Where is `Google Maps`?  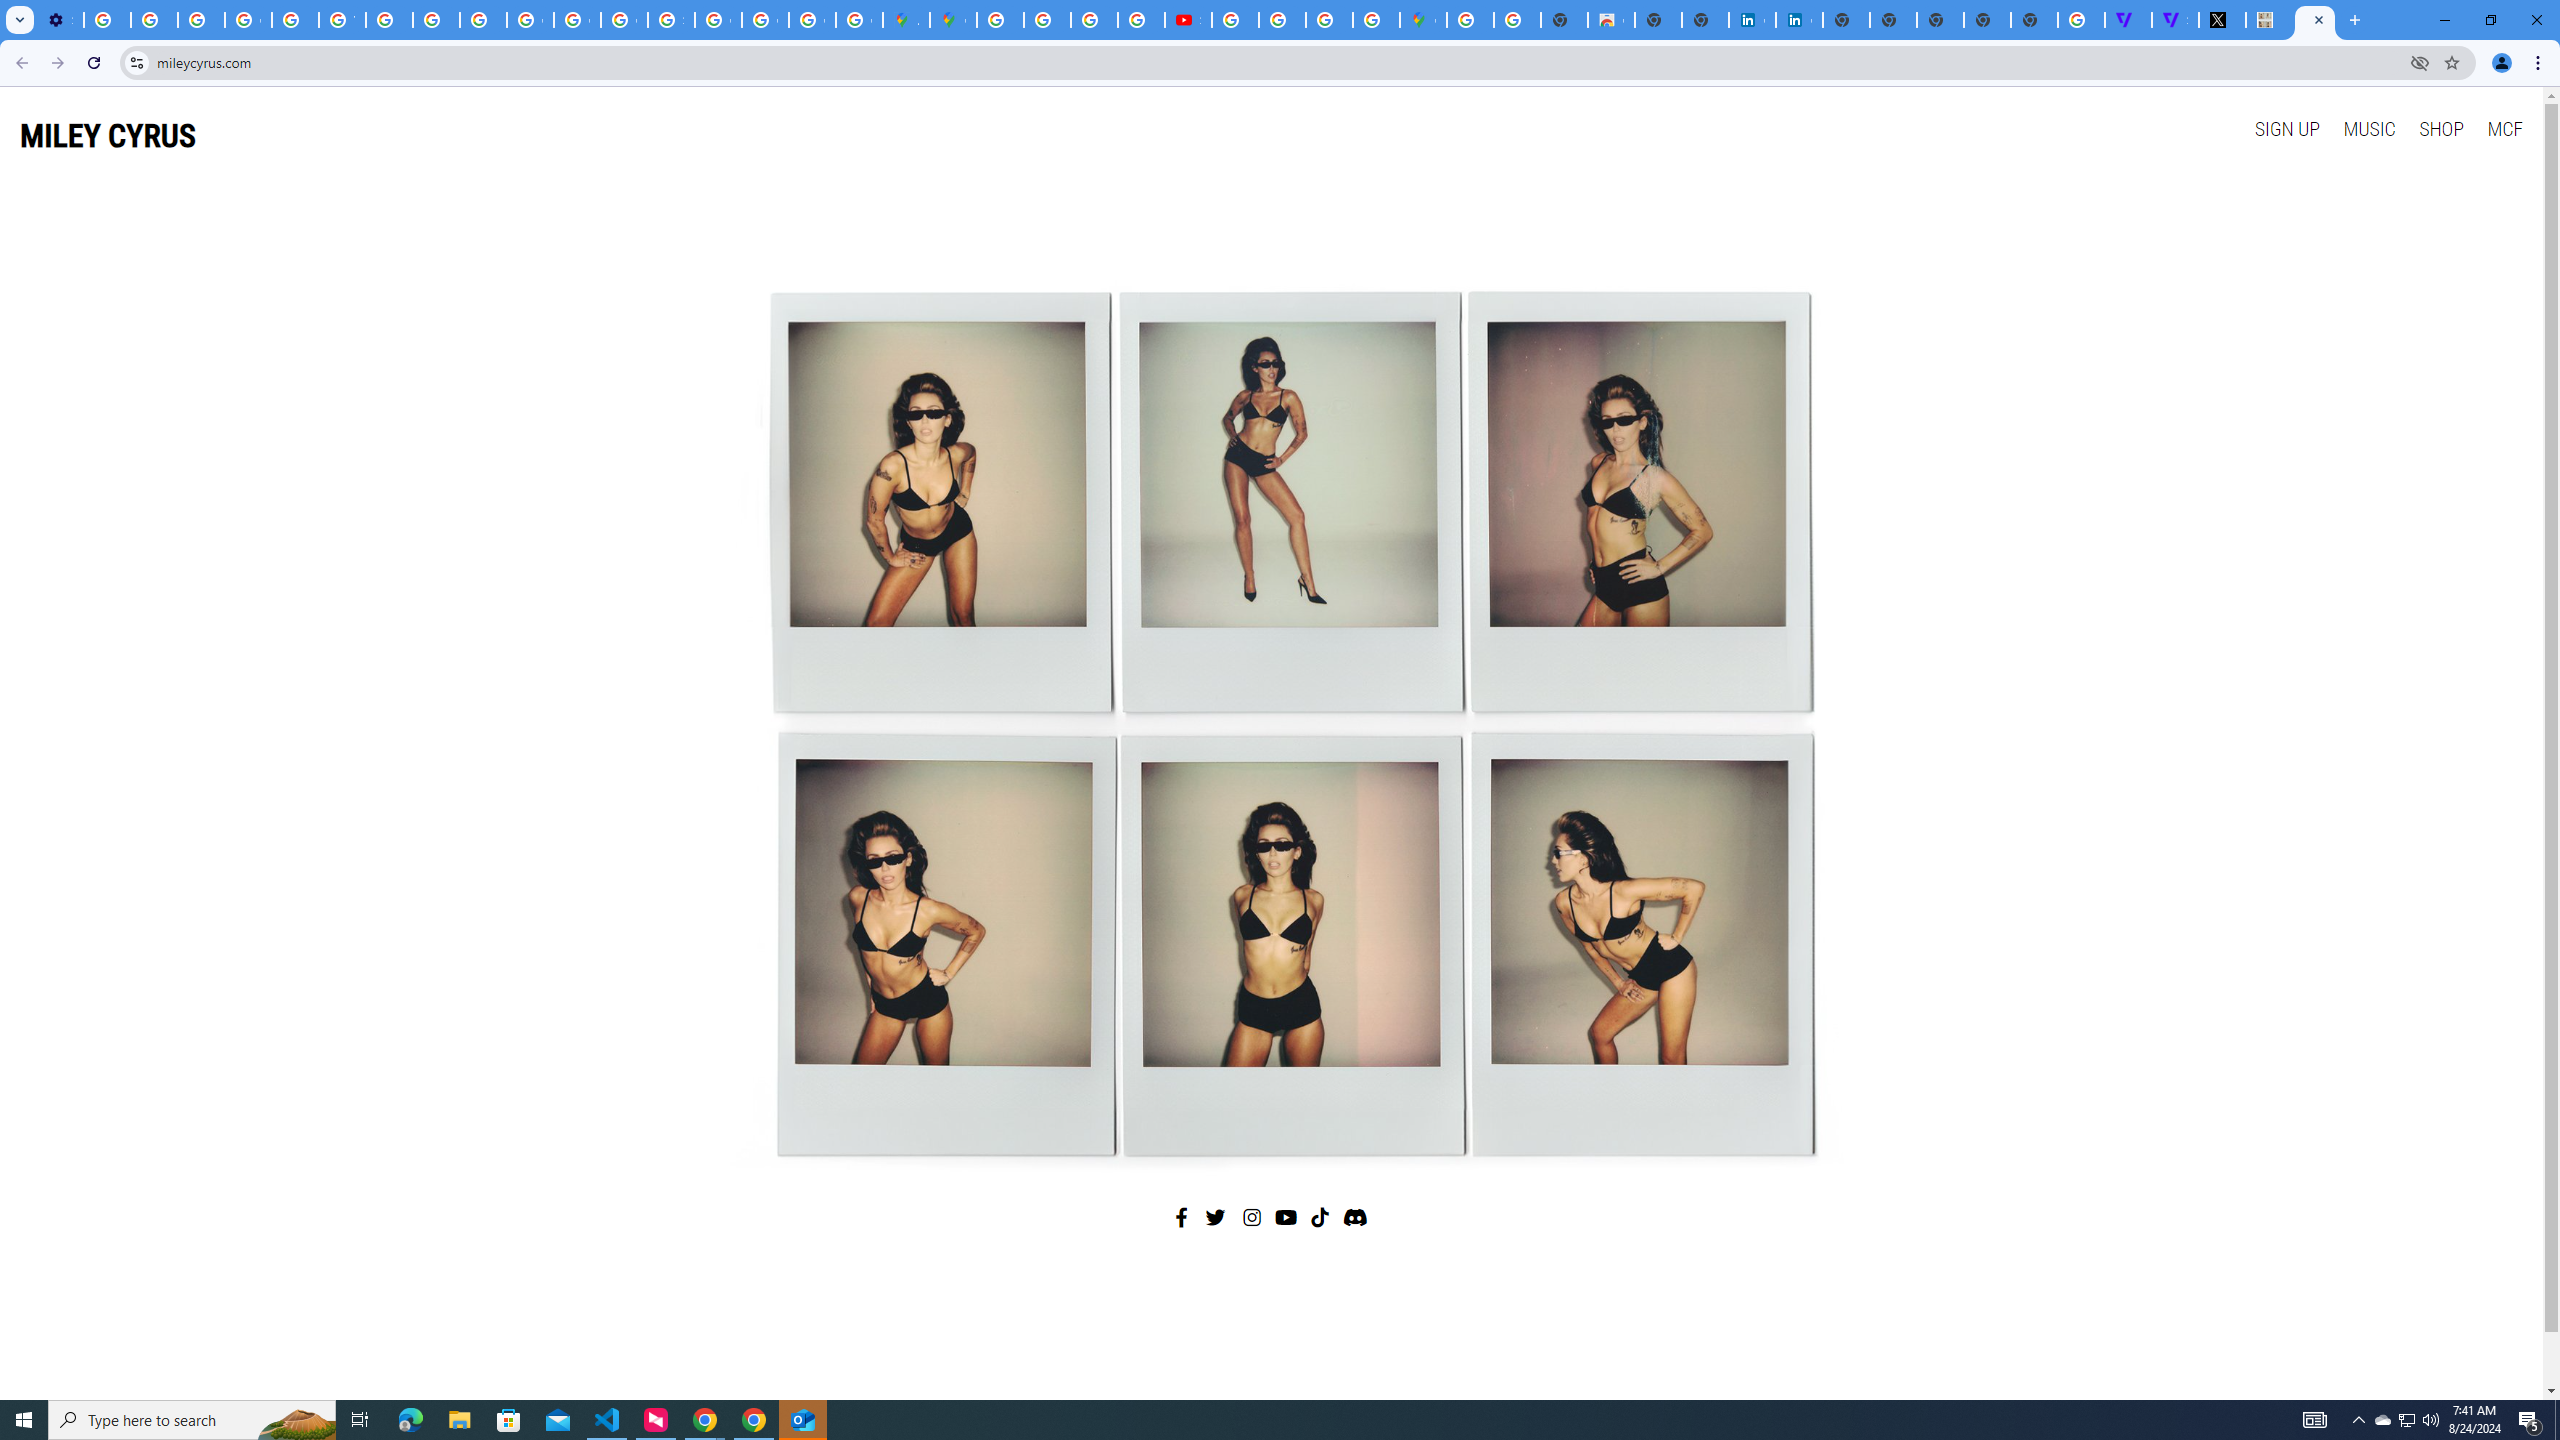
Google Maps is located at coordinates (1423, 20).